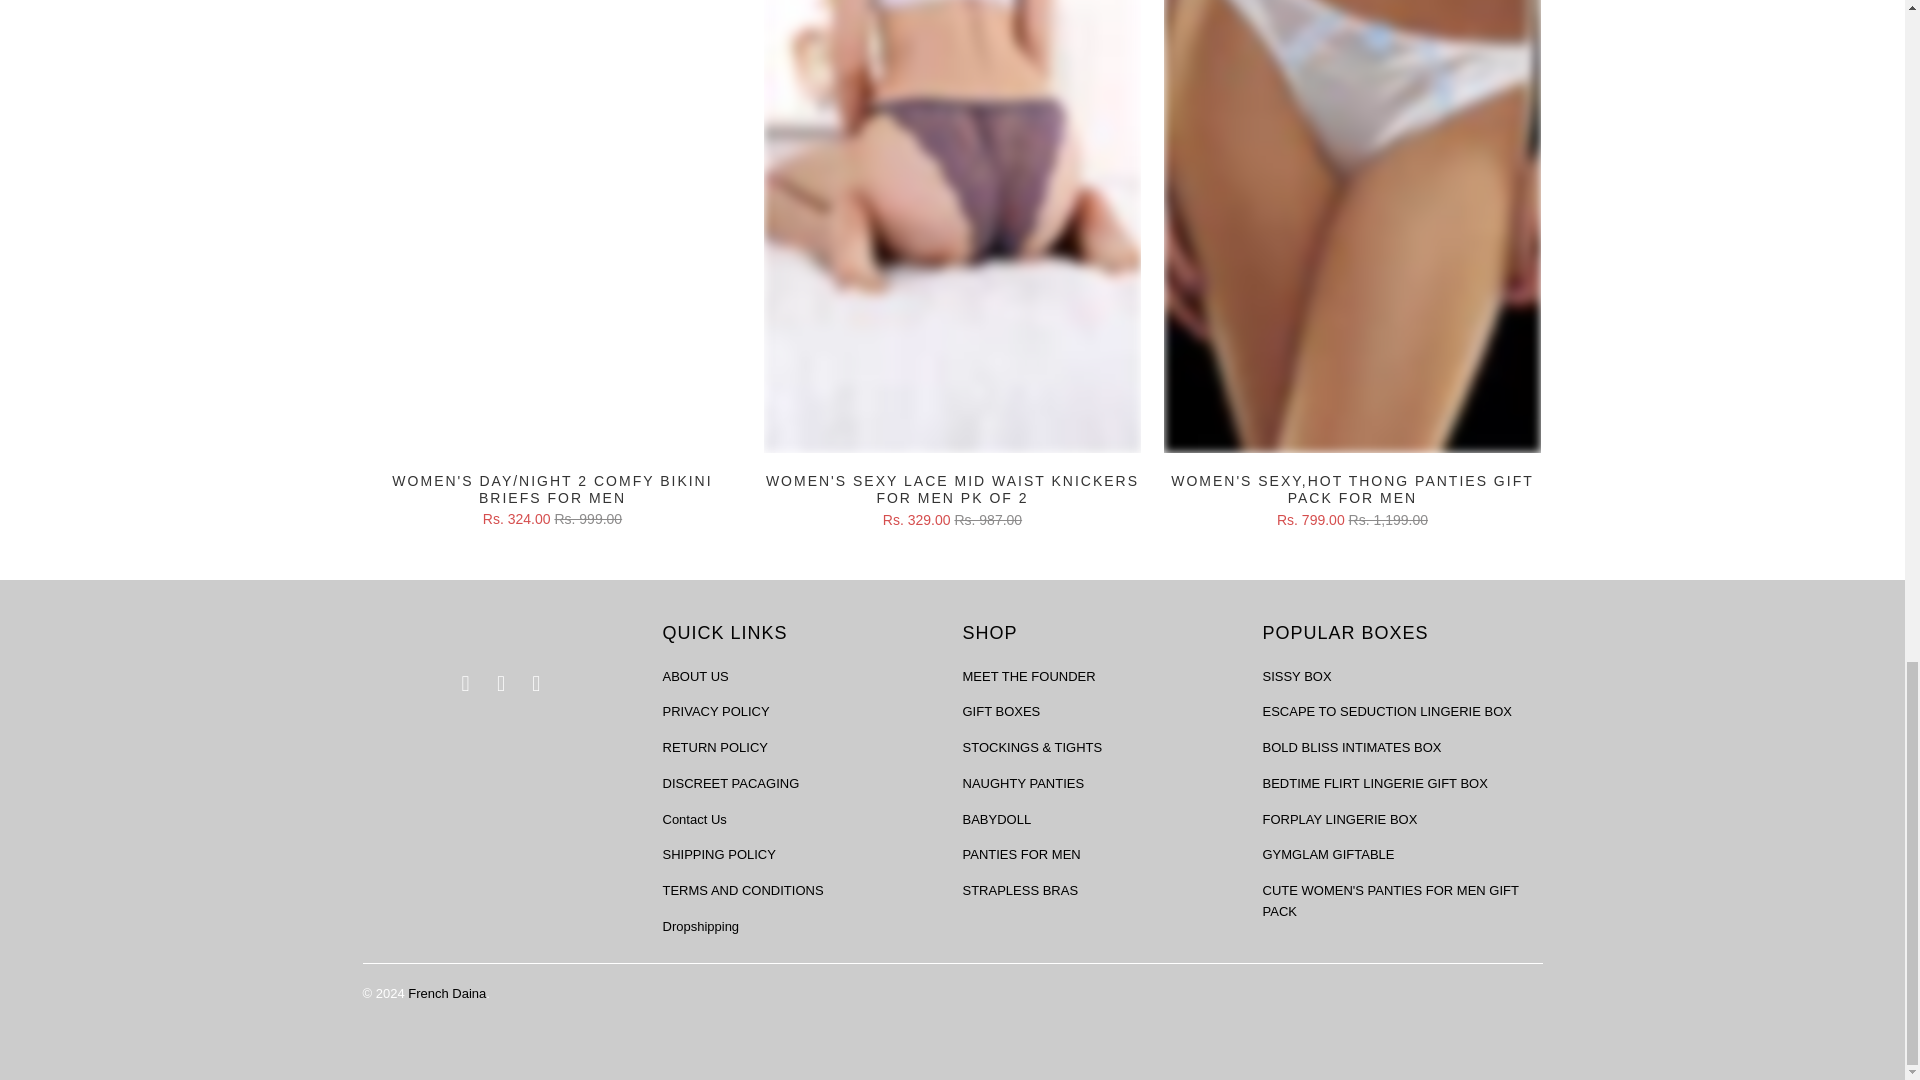  Describe the element at coordinates (502, 683) in the screenshot. I see `French Daina on Tumblr` at that location.